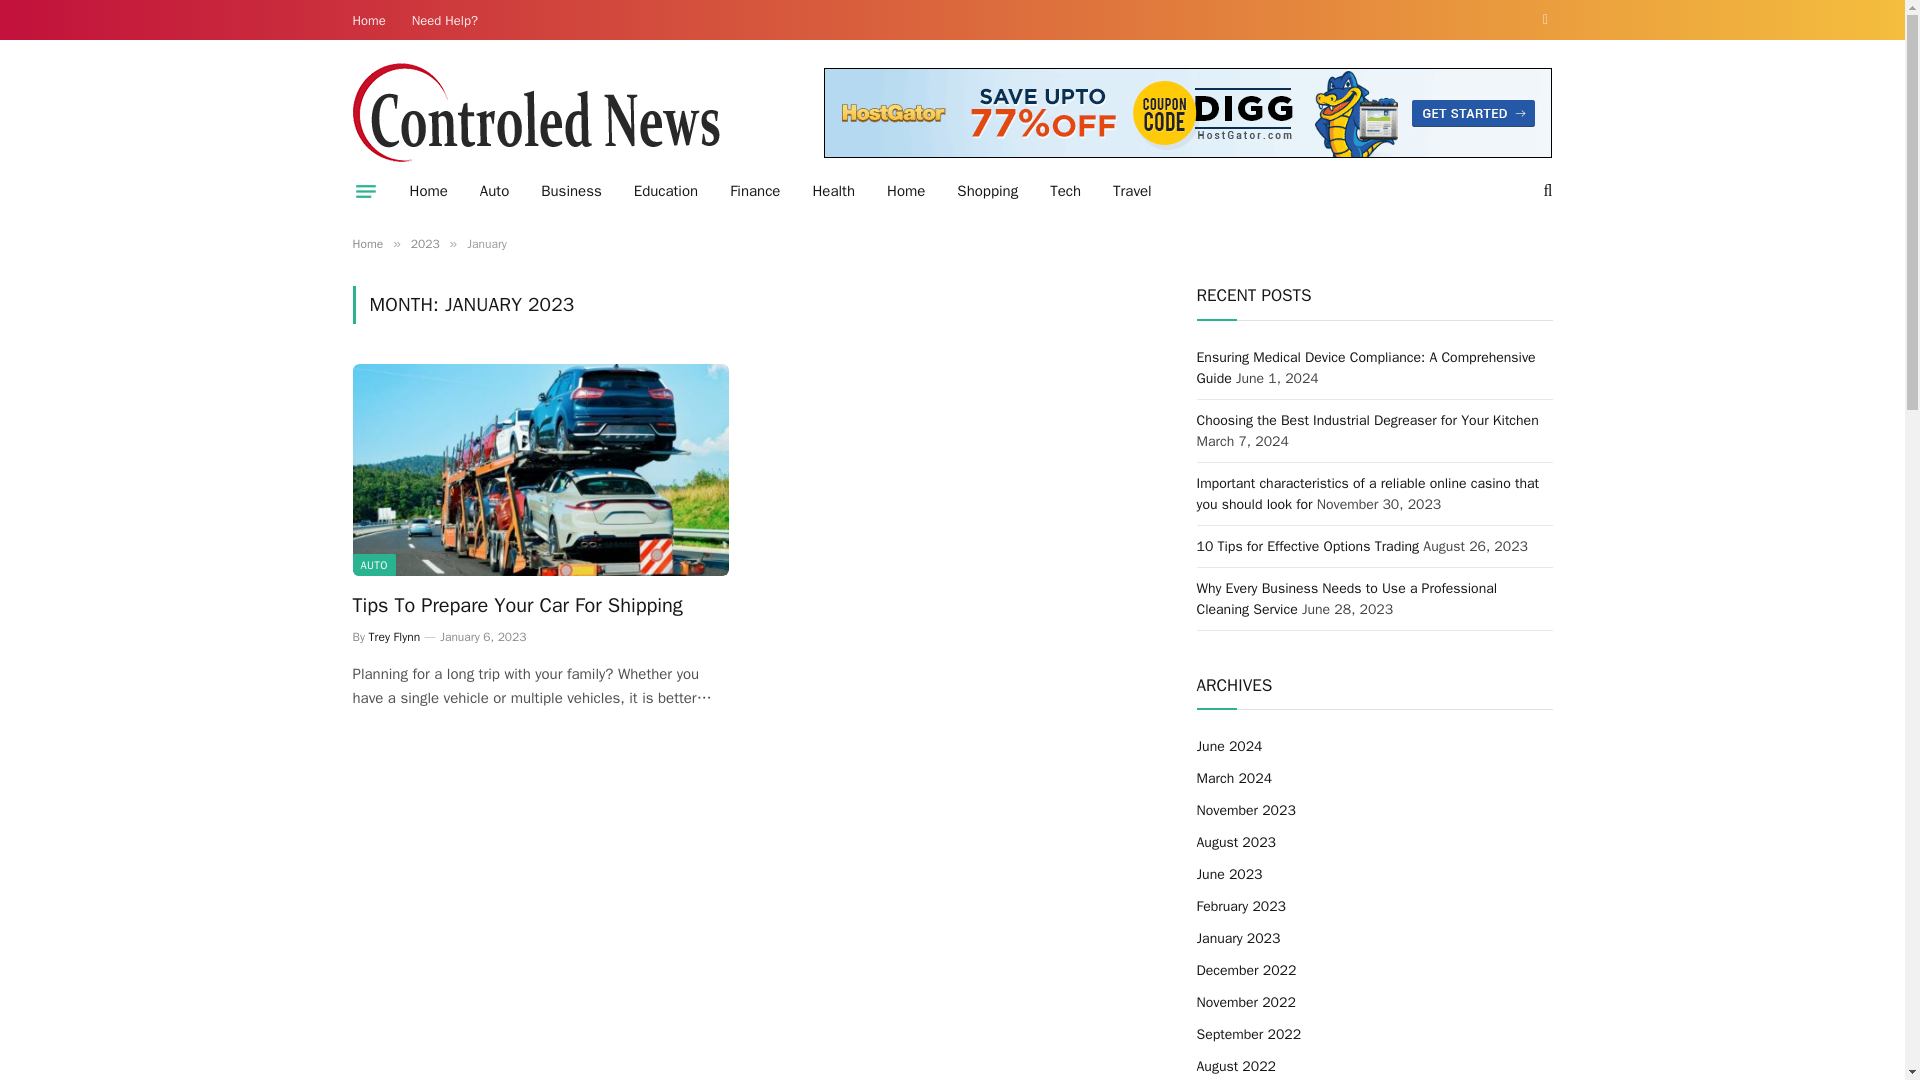 This screenshot has width=1920, height=1080. What do you see at coordinates (1132, 191) in the screenshot?
I see `Travel` at bounding box center [1132, 191].